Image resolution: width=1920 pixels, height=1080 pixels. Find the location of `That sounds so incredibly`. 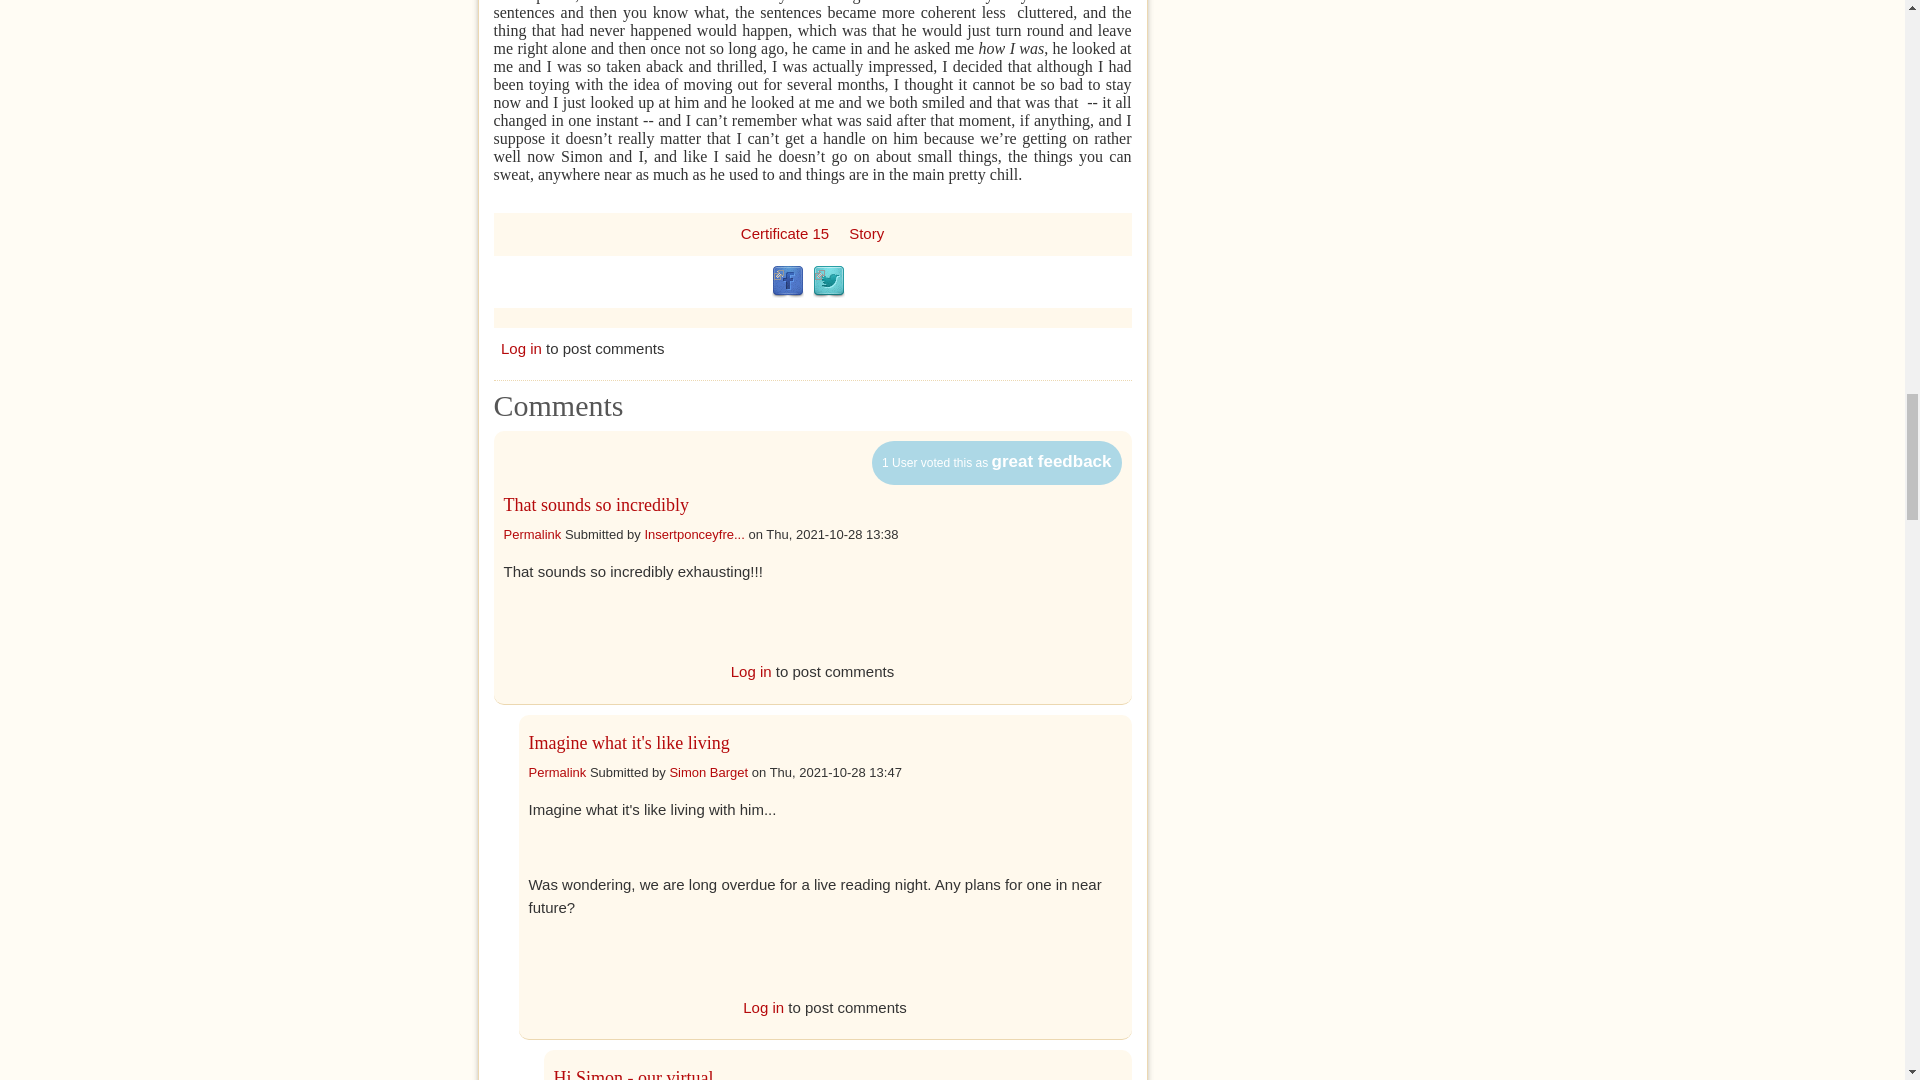

That sounds so incredibly is located at coordinates (596, 504).